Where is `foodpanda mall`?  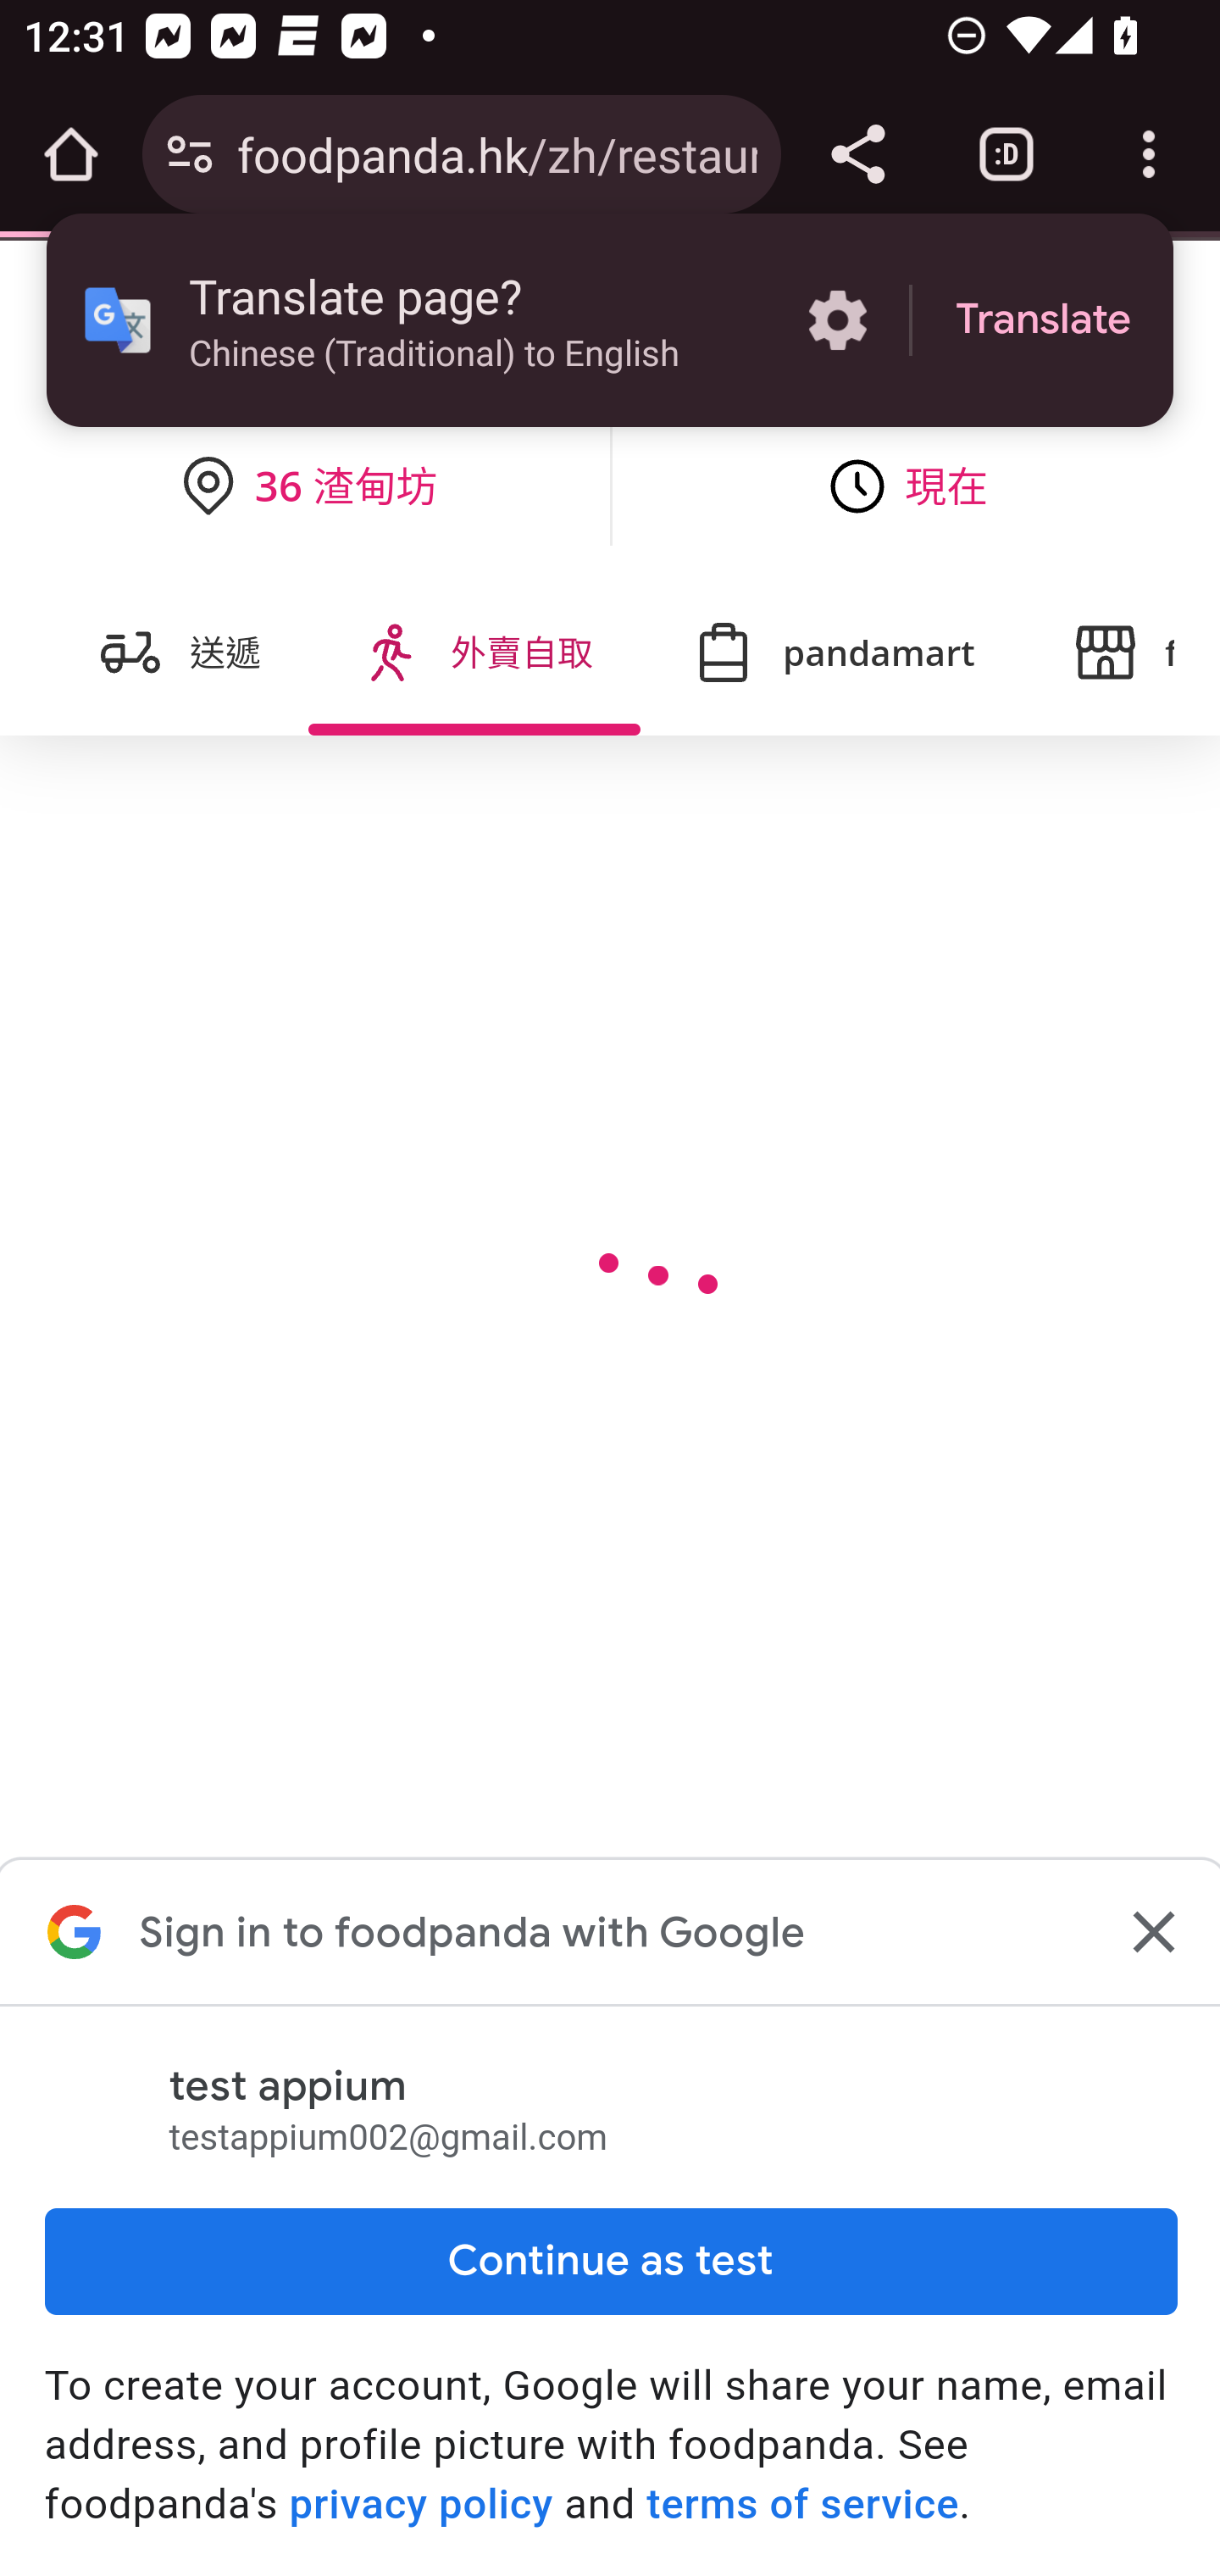 foodpanda mall is located at coordinates (1098, 652).